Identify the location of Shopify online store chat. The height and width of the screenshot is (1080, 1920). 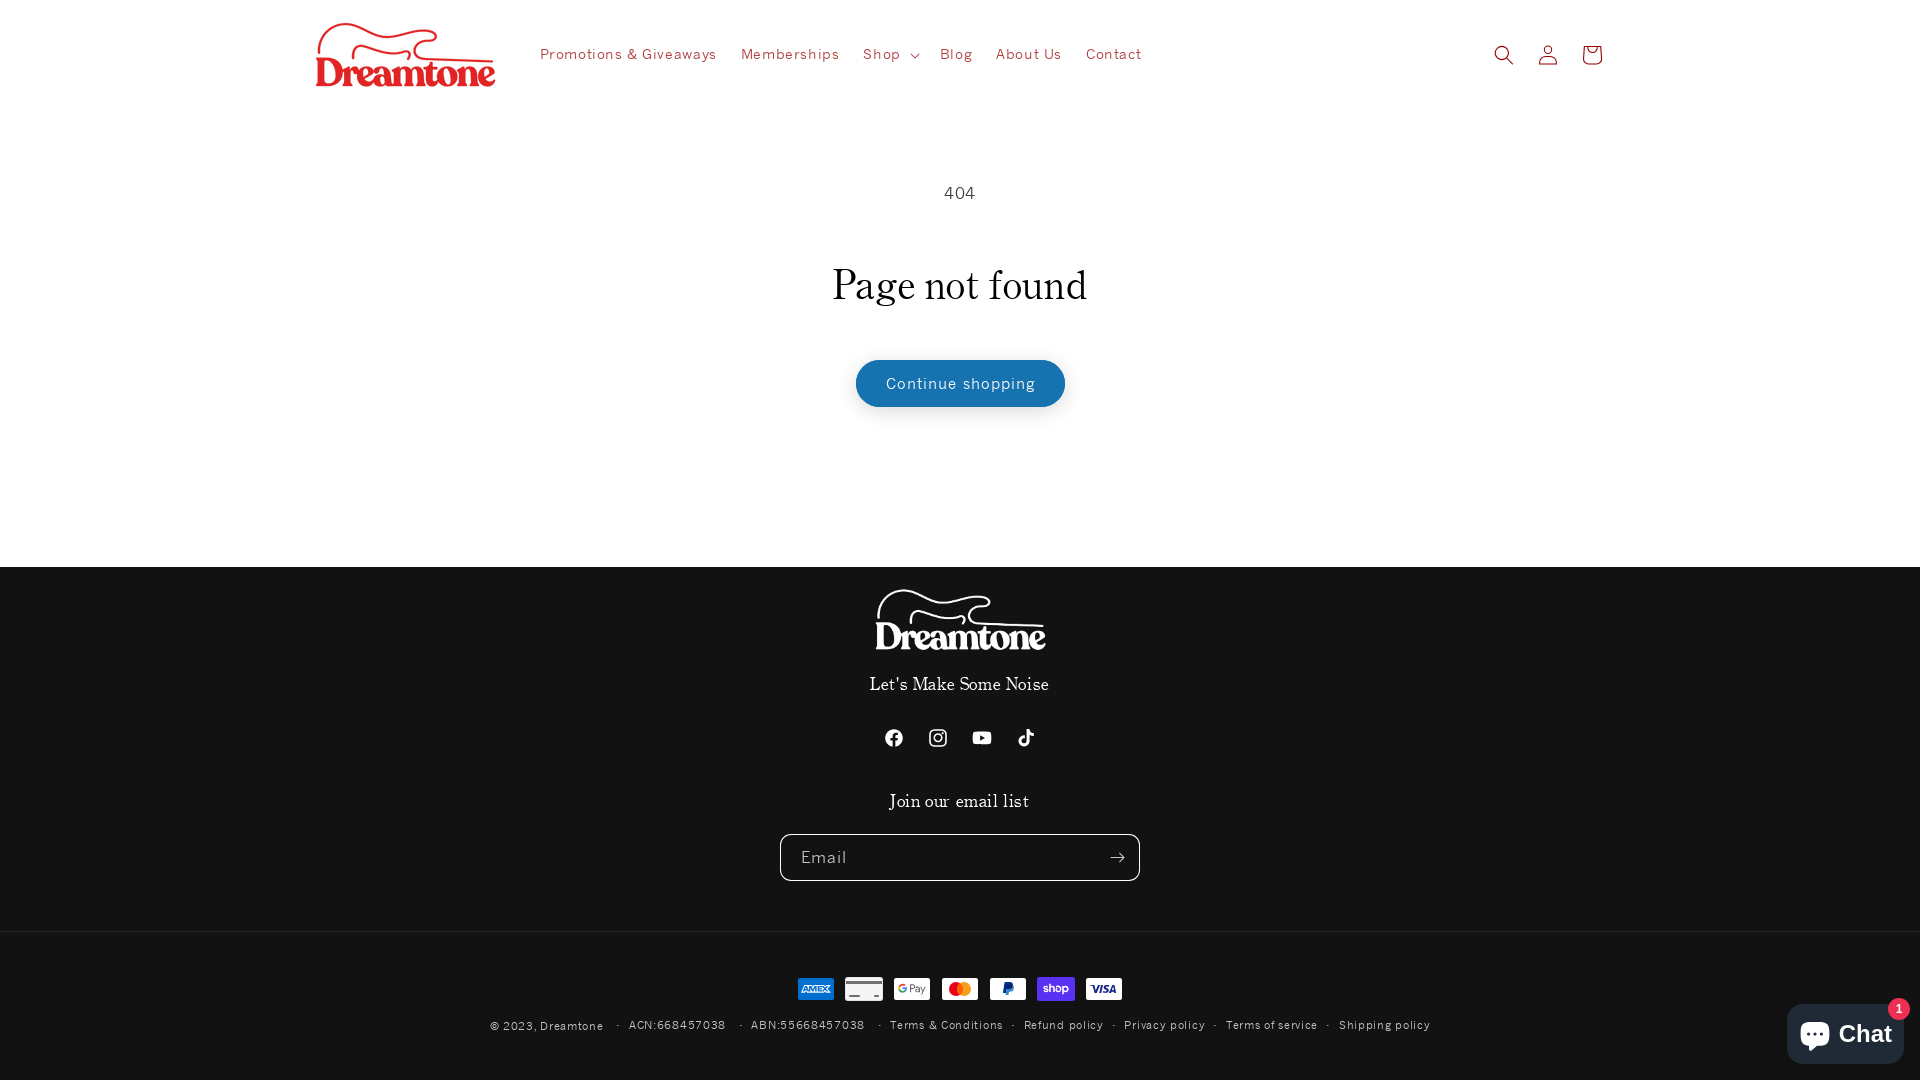
(1846, 1030).